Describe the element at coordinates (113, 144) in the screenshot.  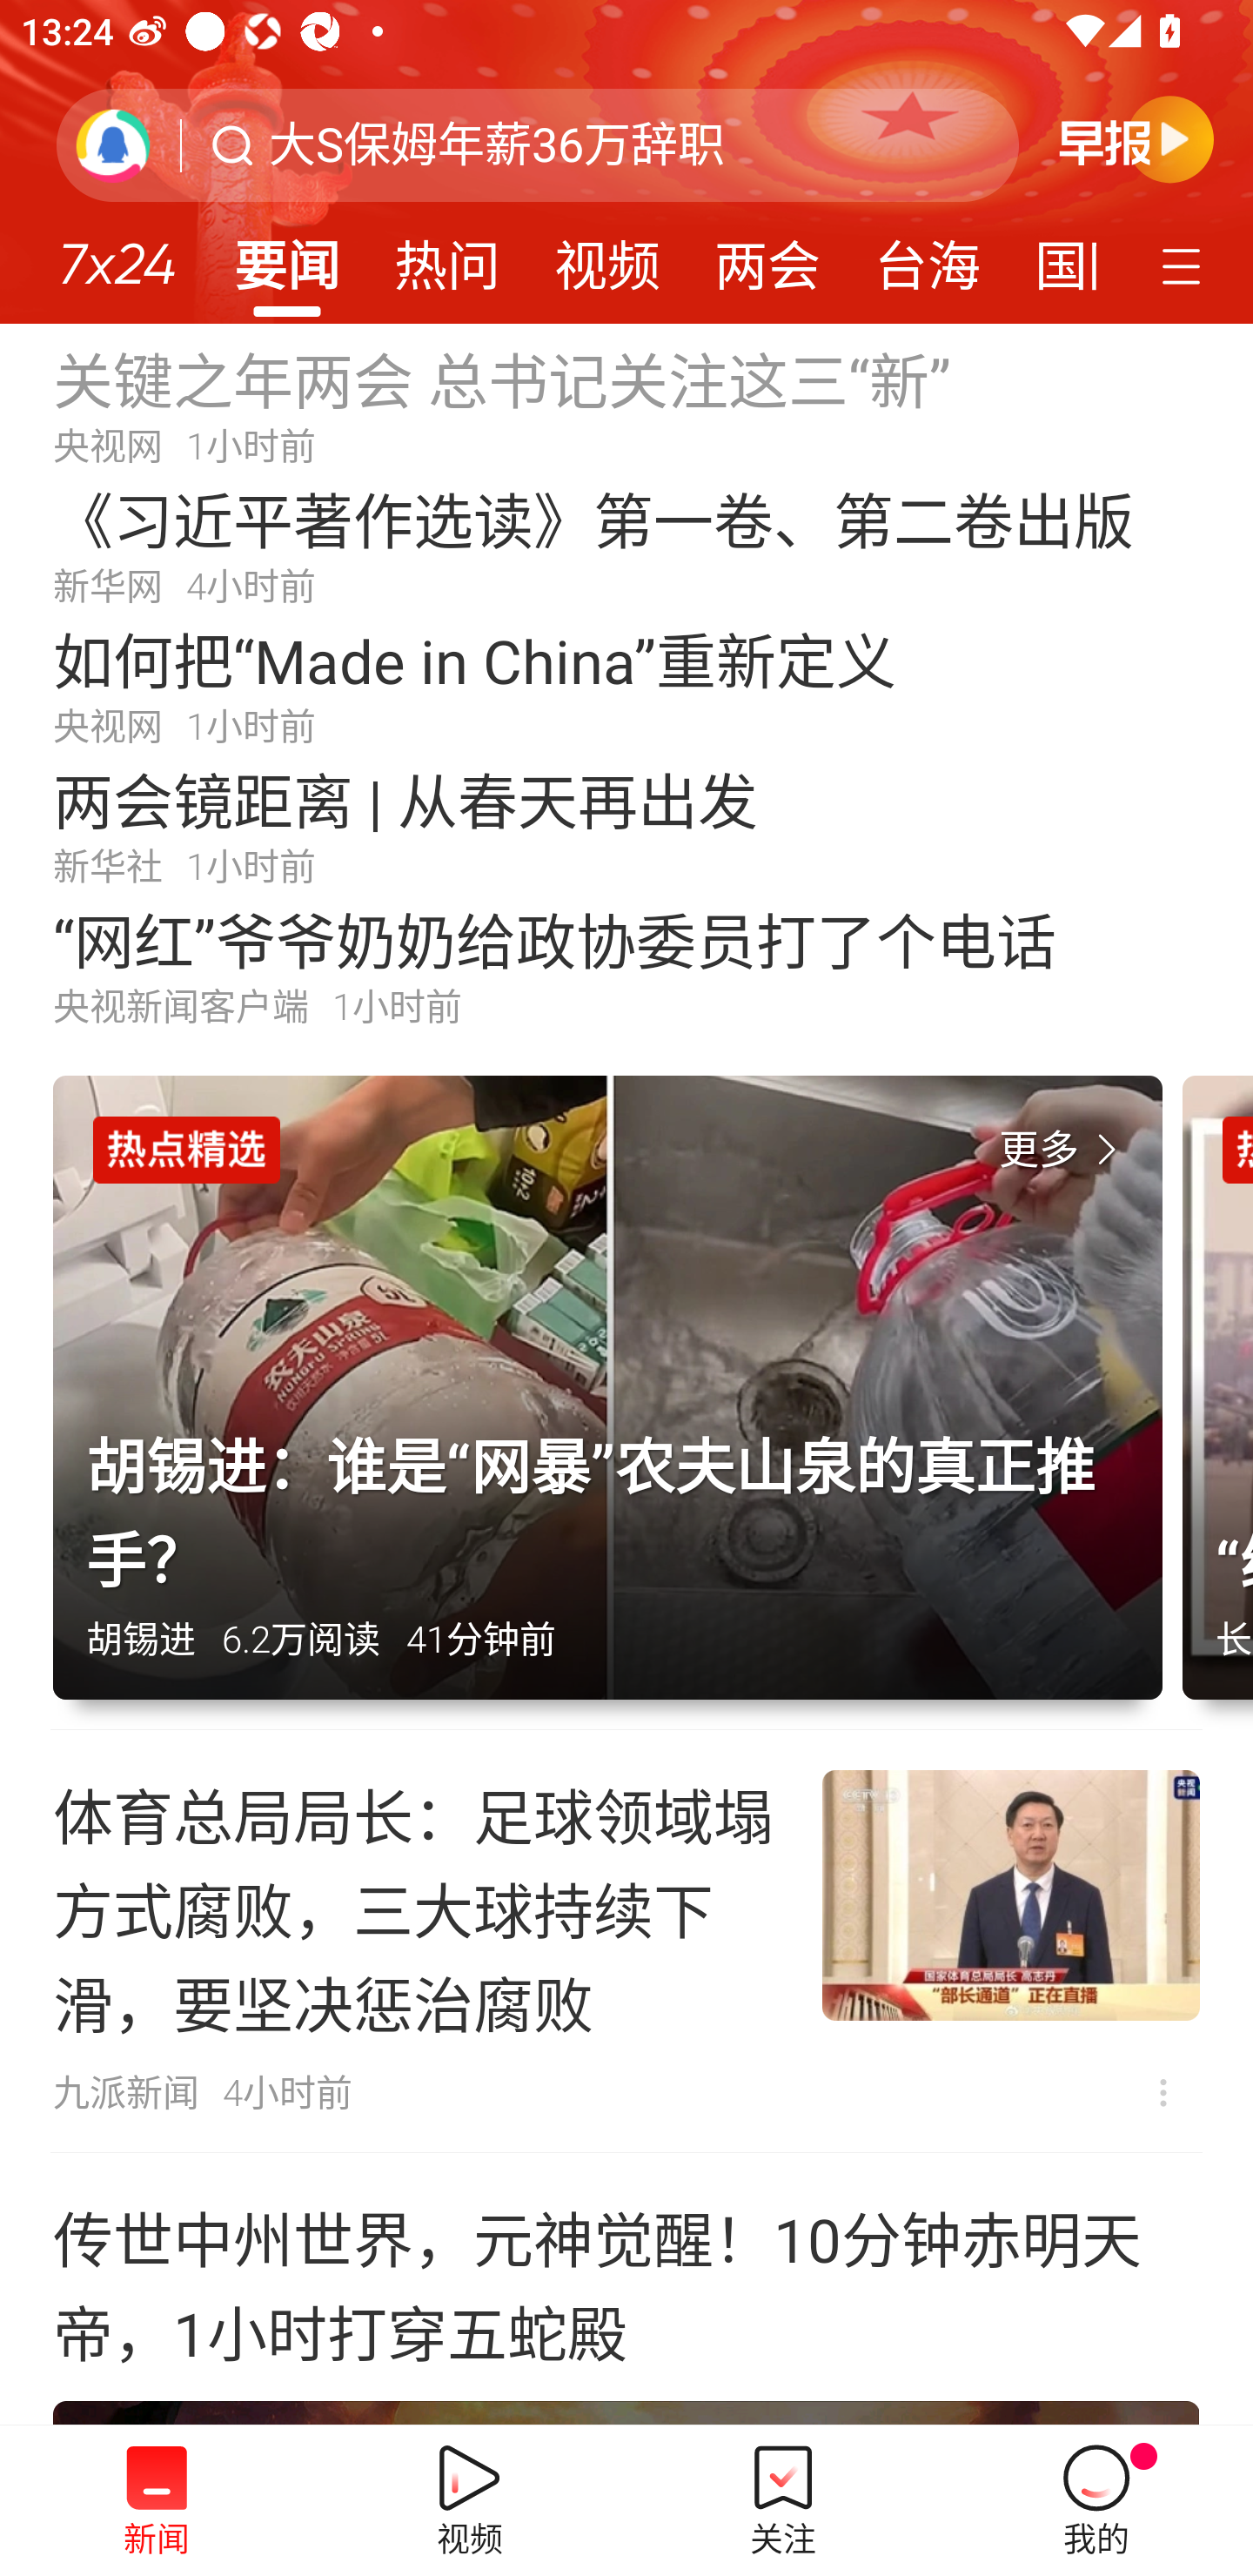
I see `刷新` at that location.